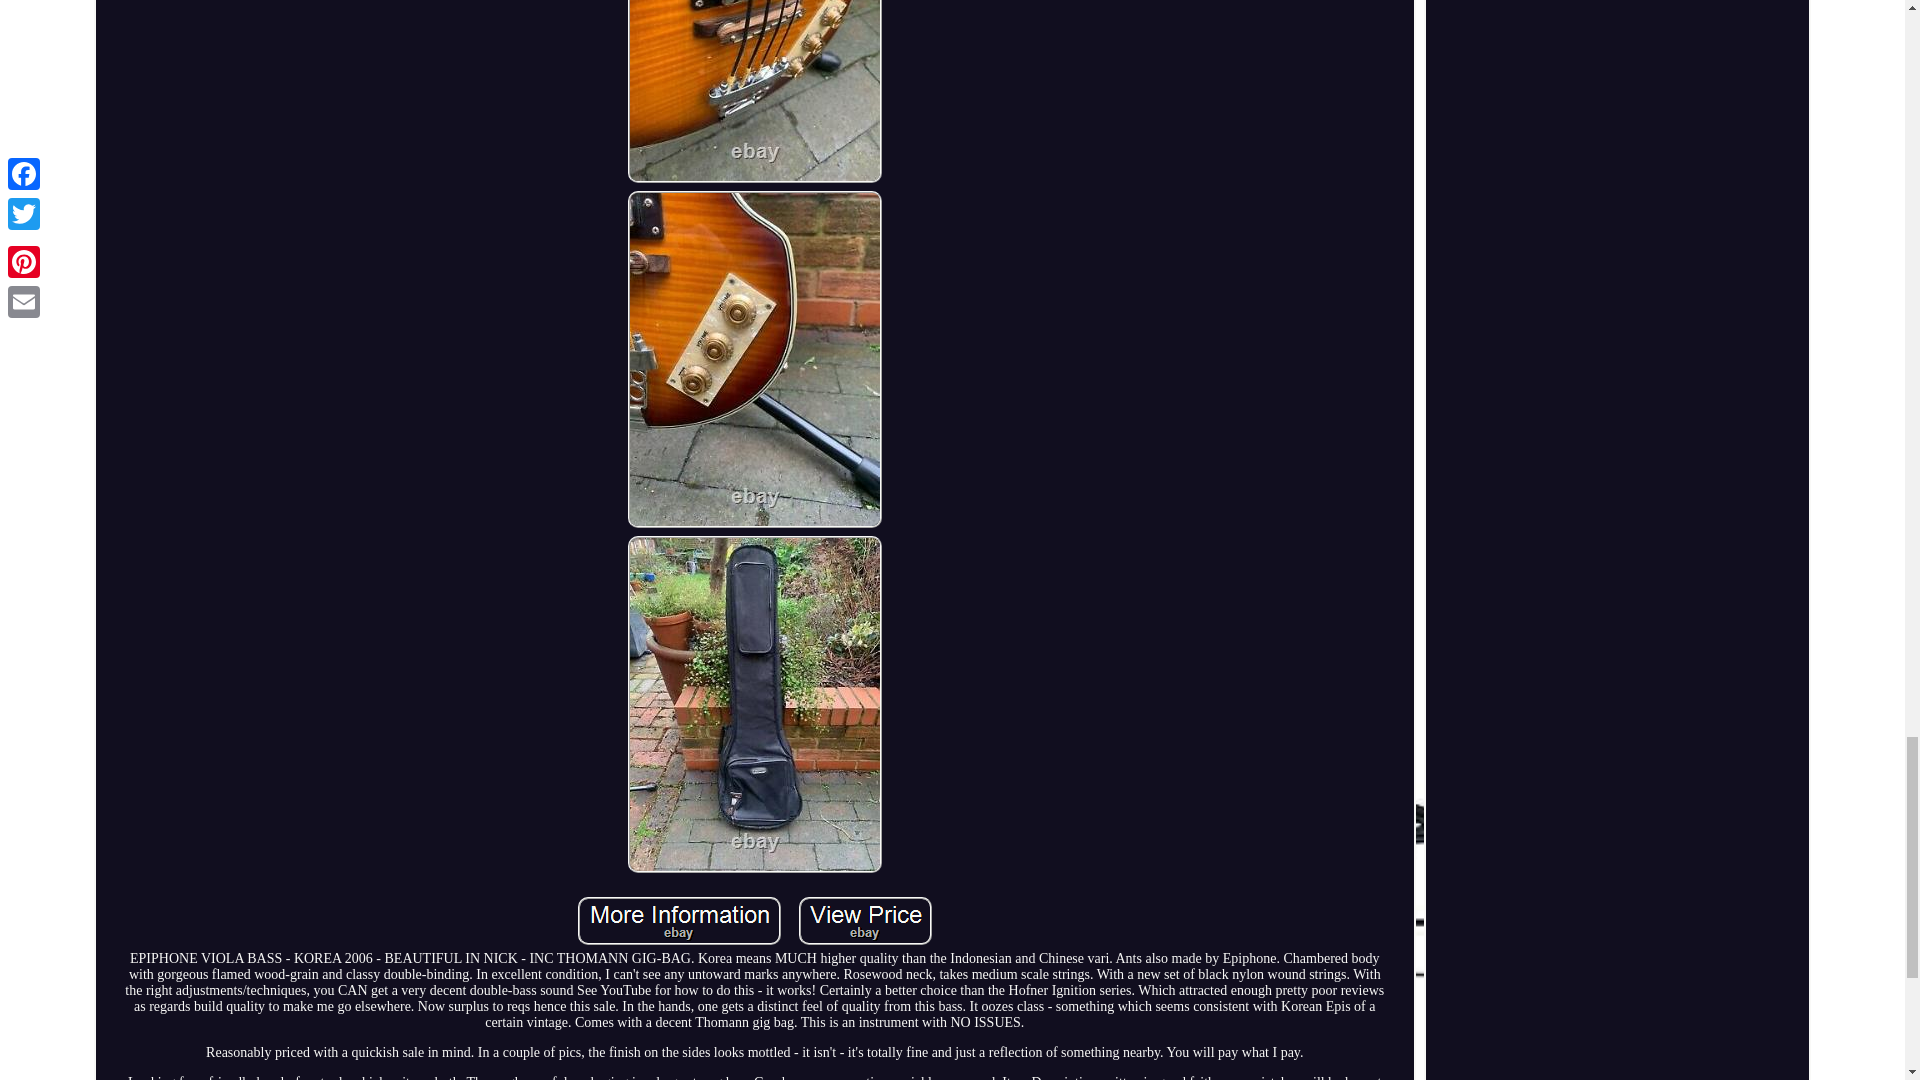 The width and height of the screenshot is (1920, 1080). Describe the element at coordinates (679, 921) in the screenshot. I see `Epiphone Viola Bass 2006 Korea Beautiful Condition Gig Bag` at that location.